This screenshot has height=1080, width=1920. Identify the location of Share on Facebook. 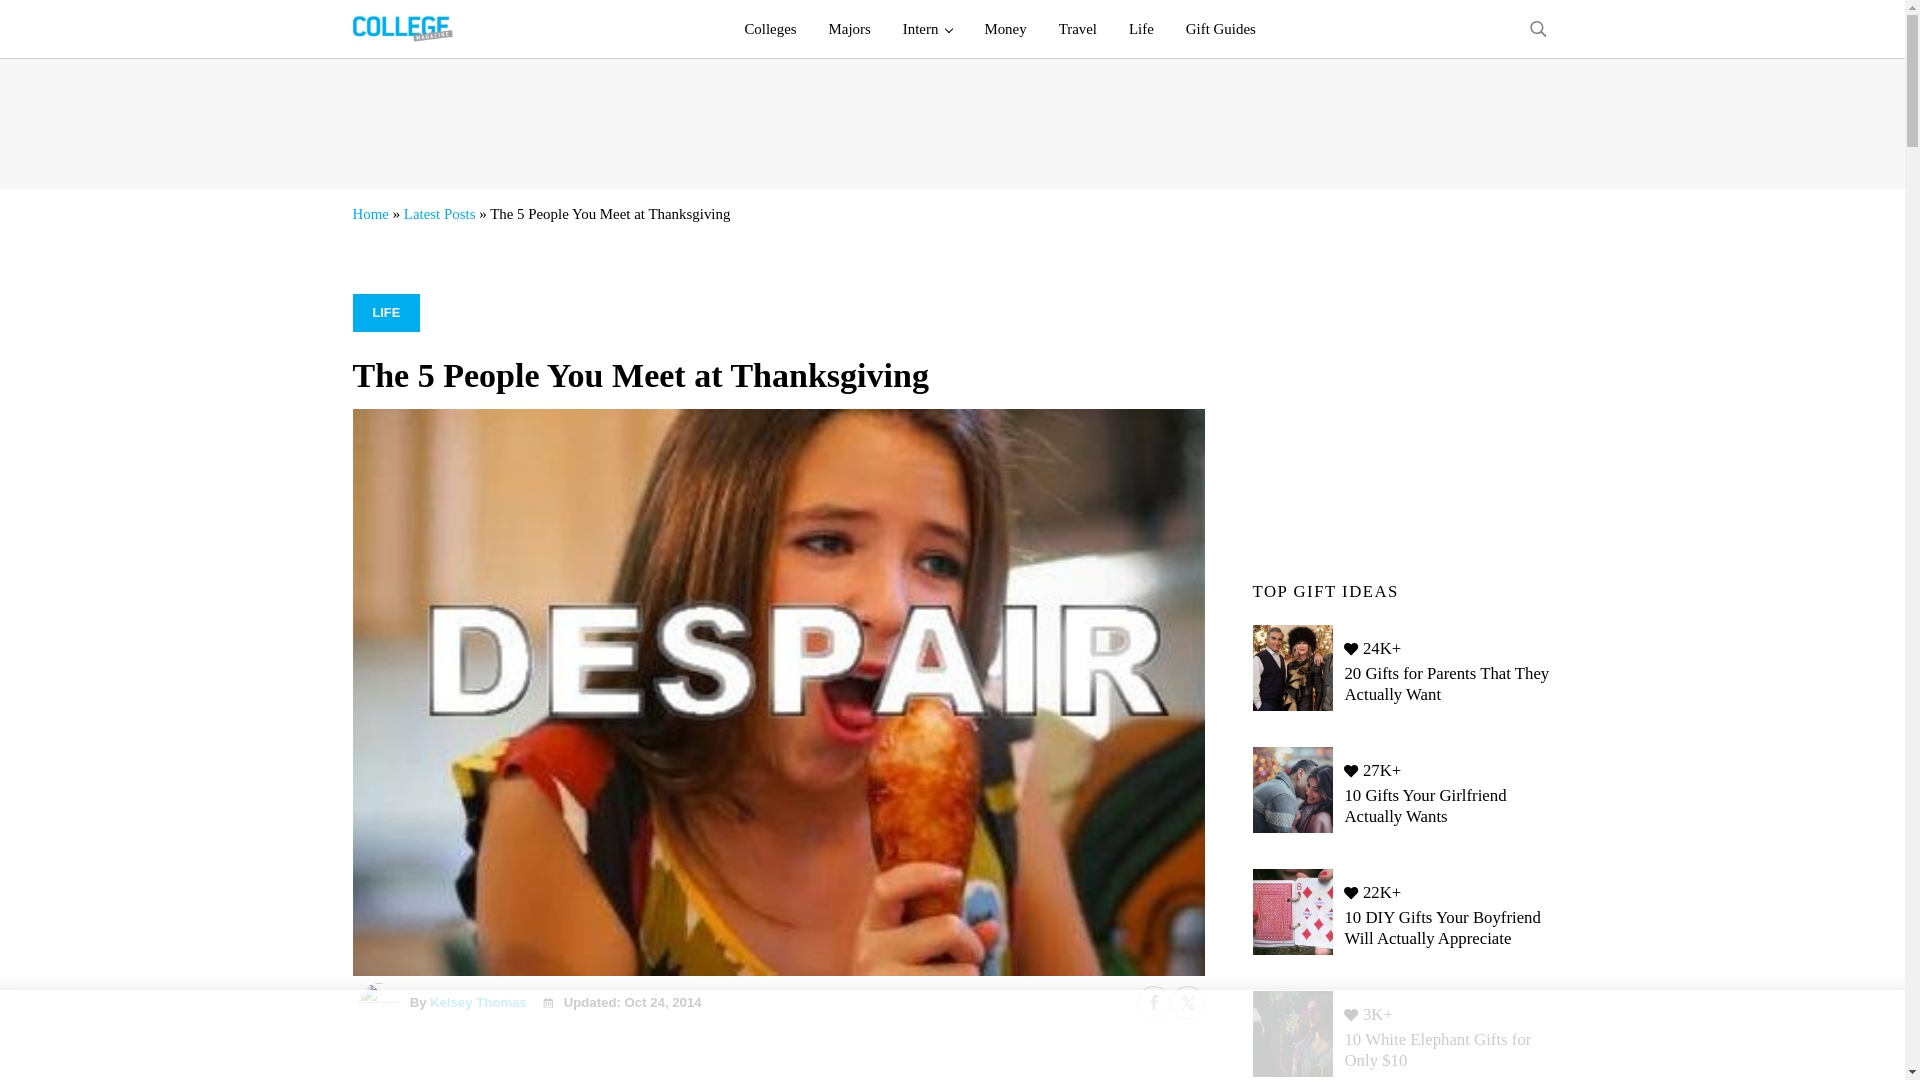
(1152, 1002).